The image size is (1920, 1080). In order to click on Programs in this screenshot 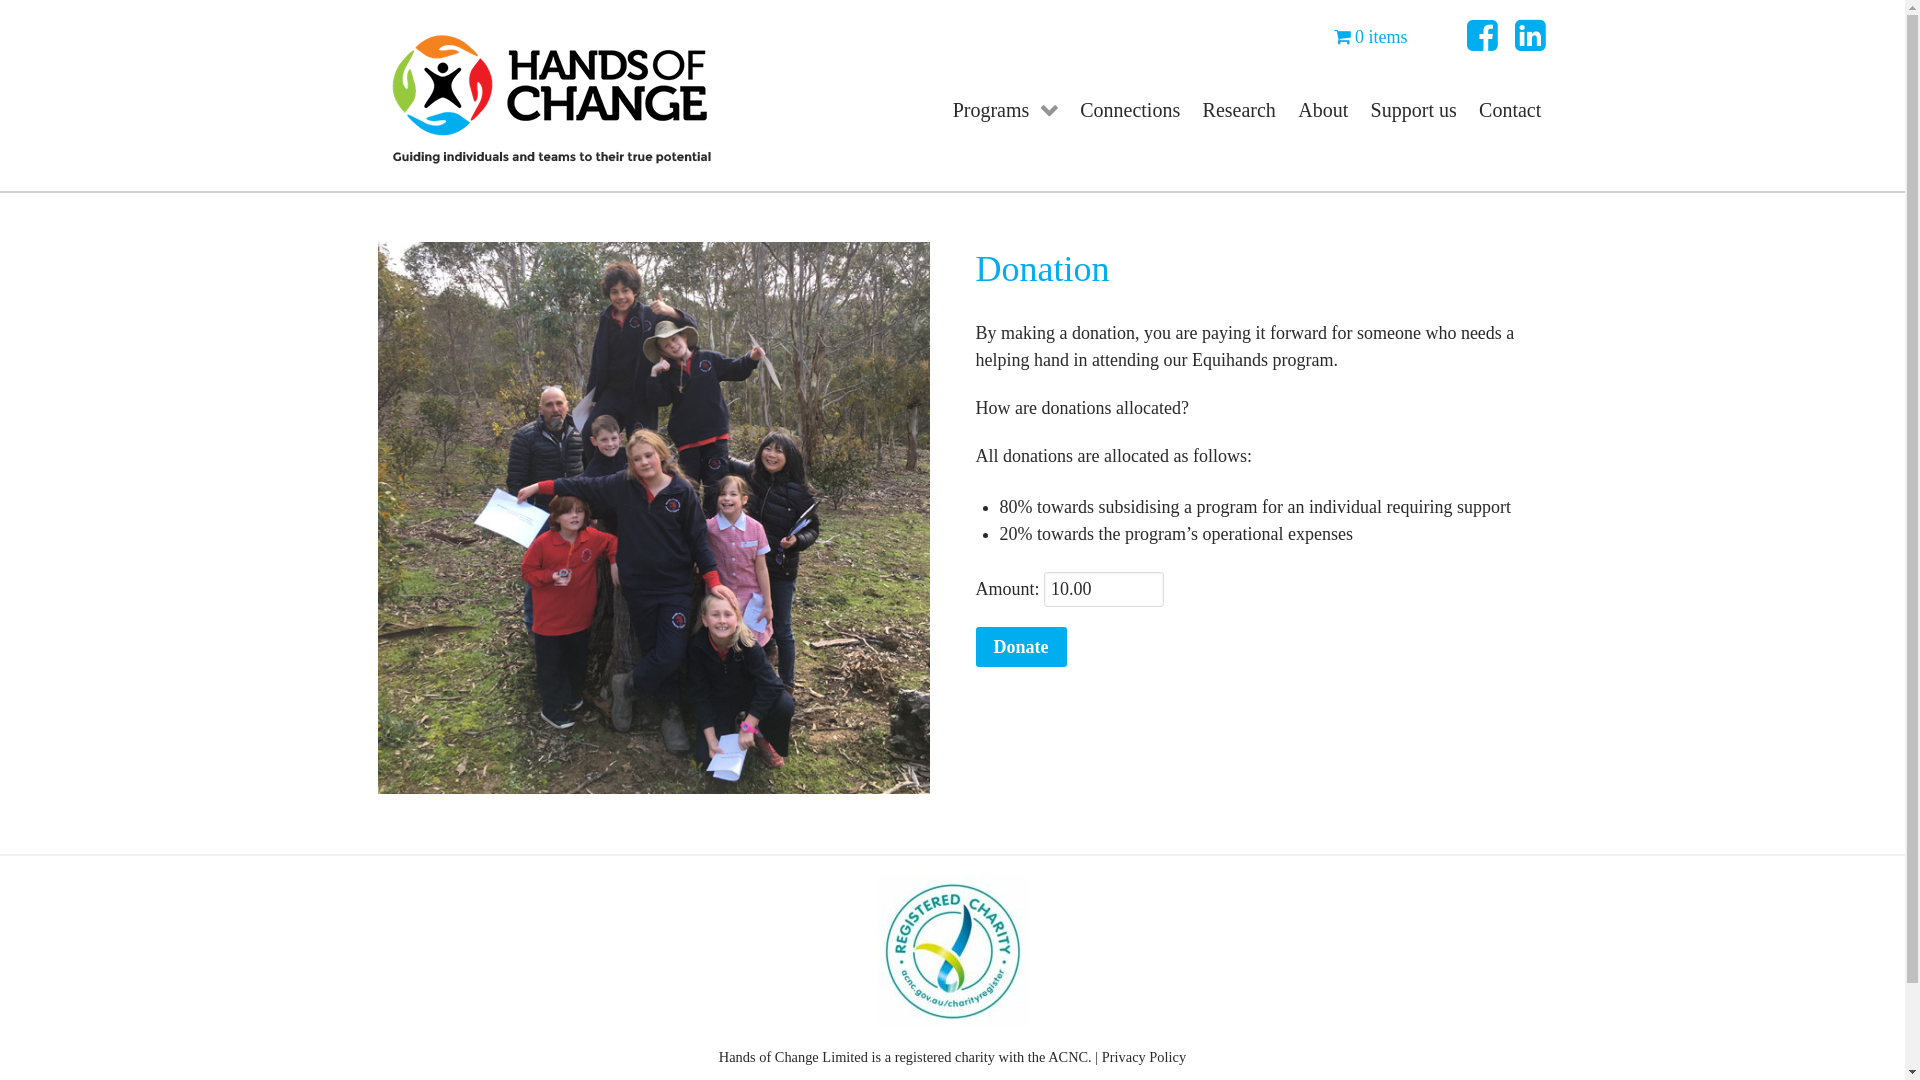, I will do `click(1005, 108)`.